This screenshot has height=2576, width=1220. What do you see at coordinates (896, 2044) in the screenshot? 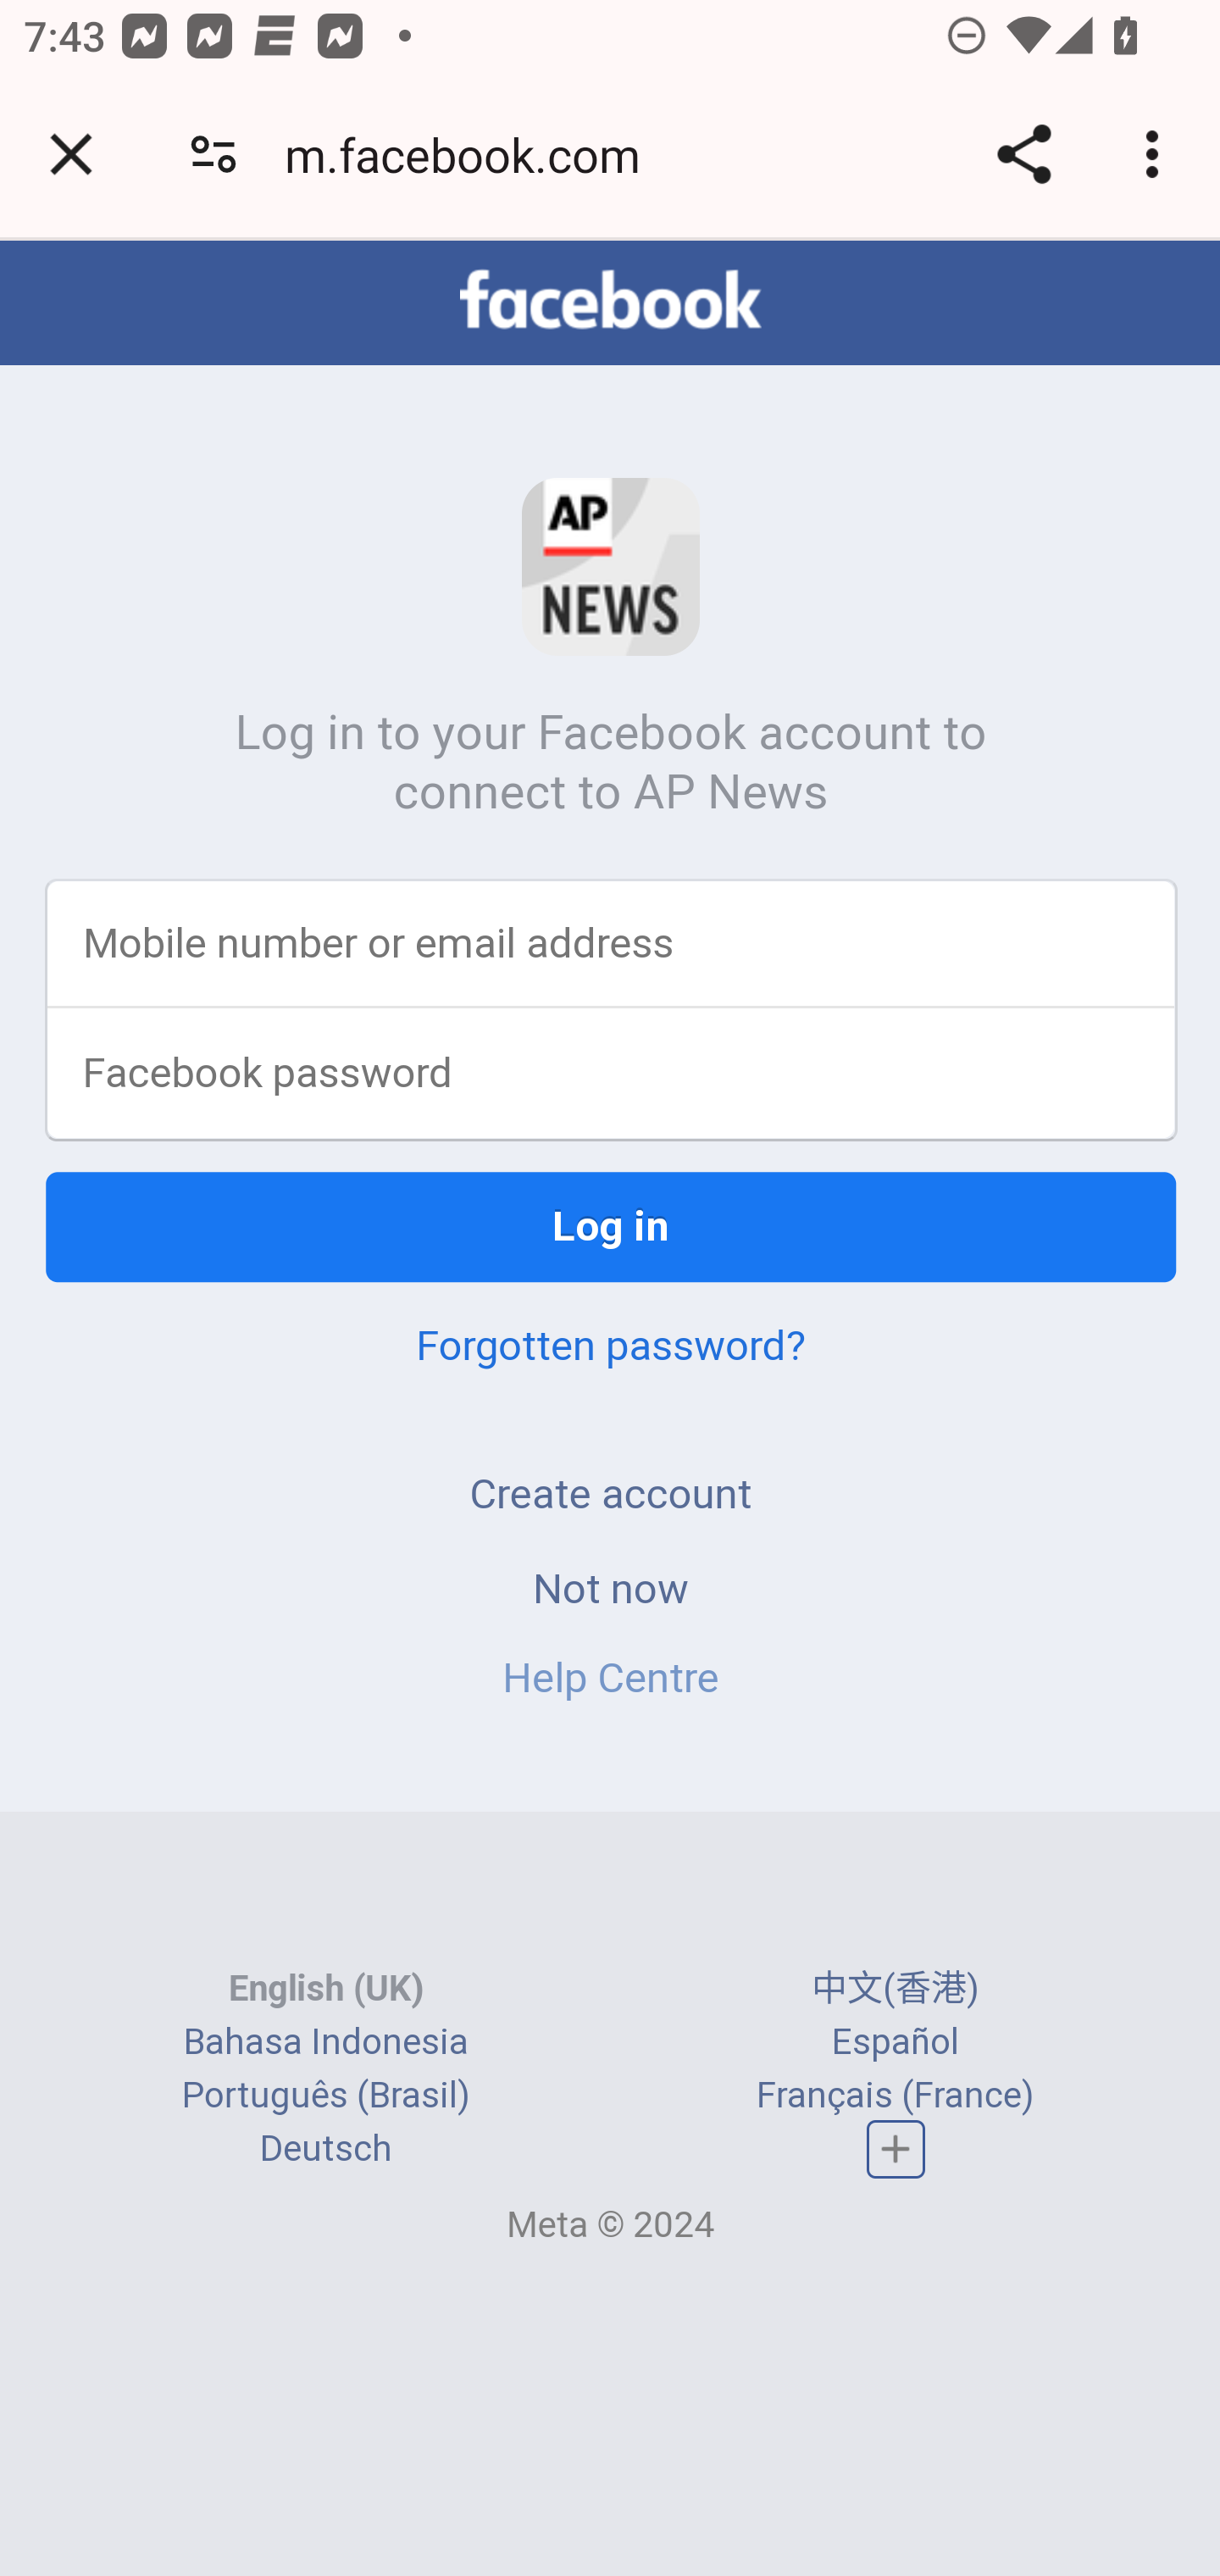
I see `Español` at bounding box center [896, 2044].